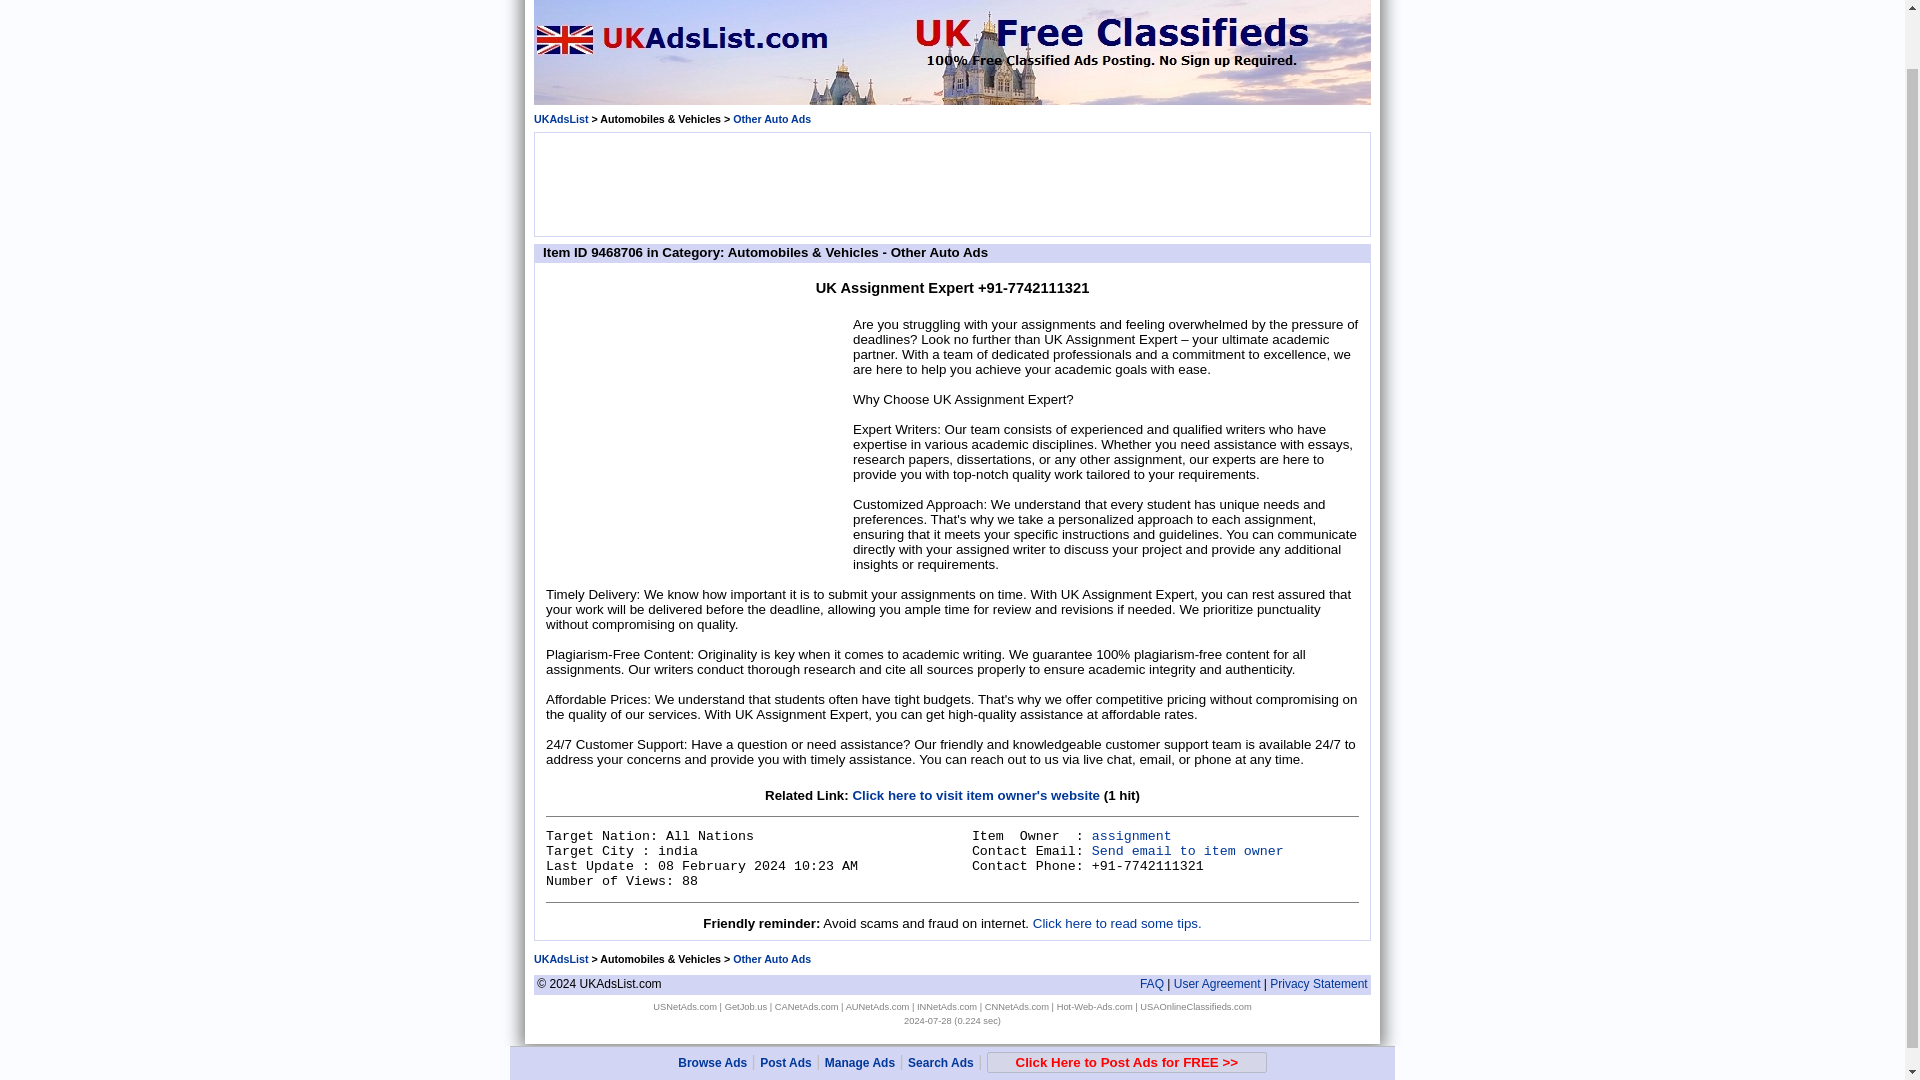 The width and height of the screenshot is (1920, 1080). I want to click on Click here to visit item owner's website, so click(976, 796).